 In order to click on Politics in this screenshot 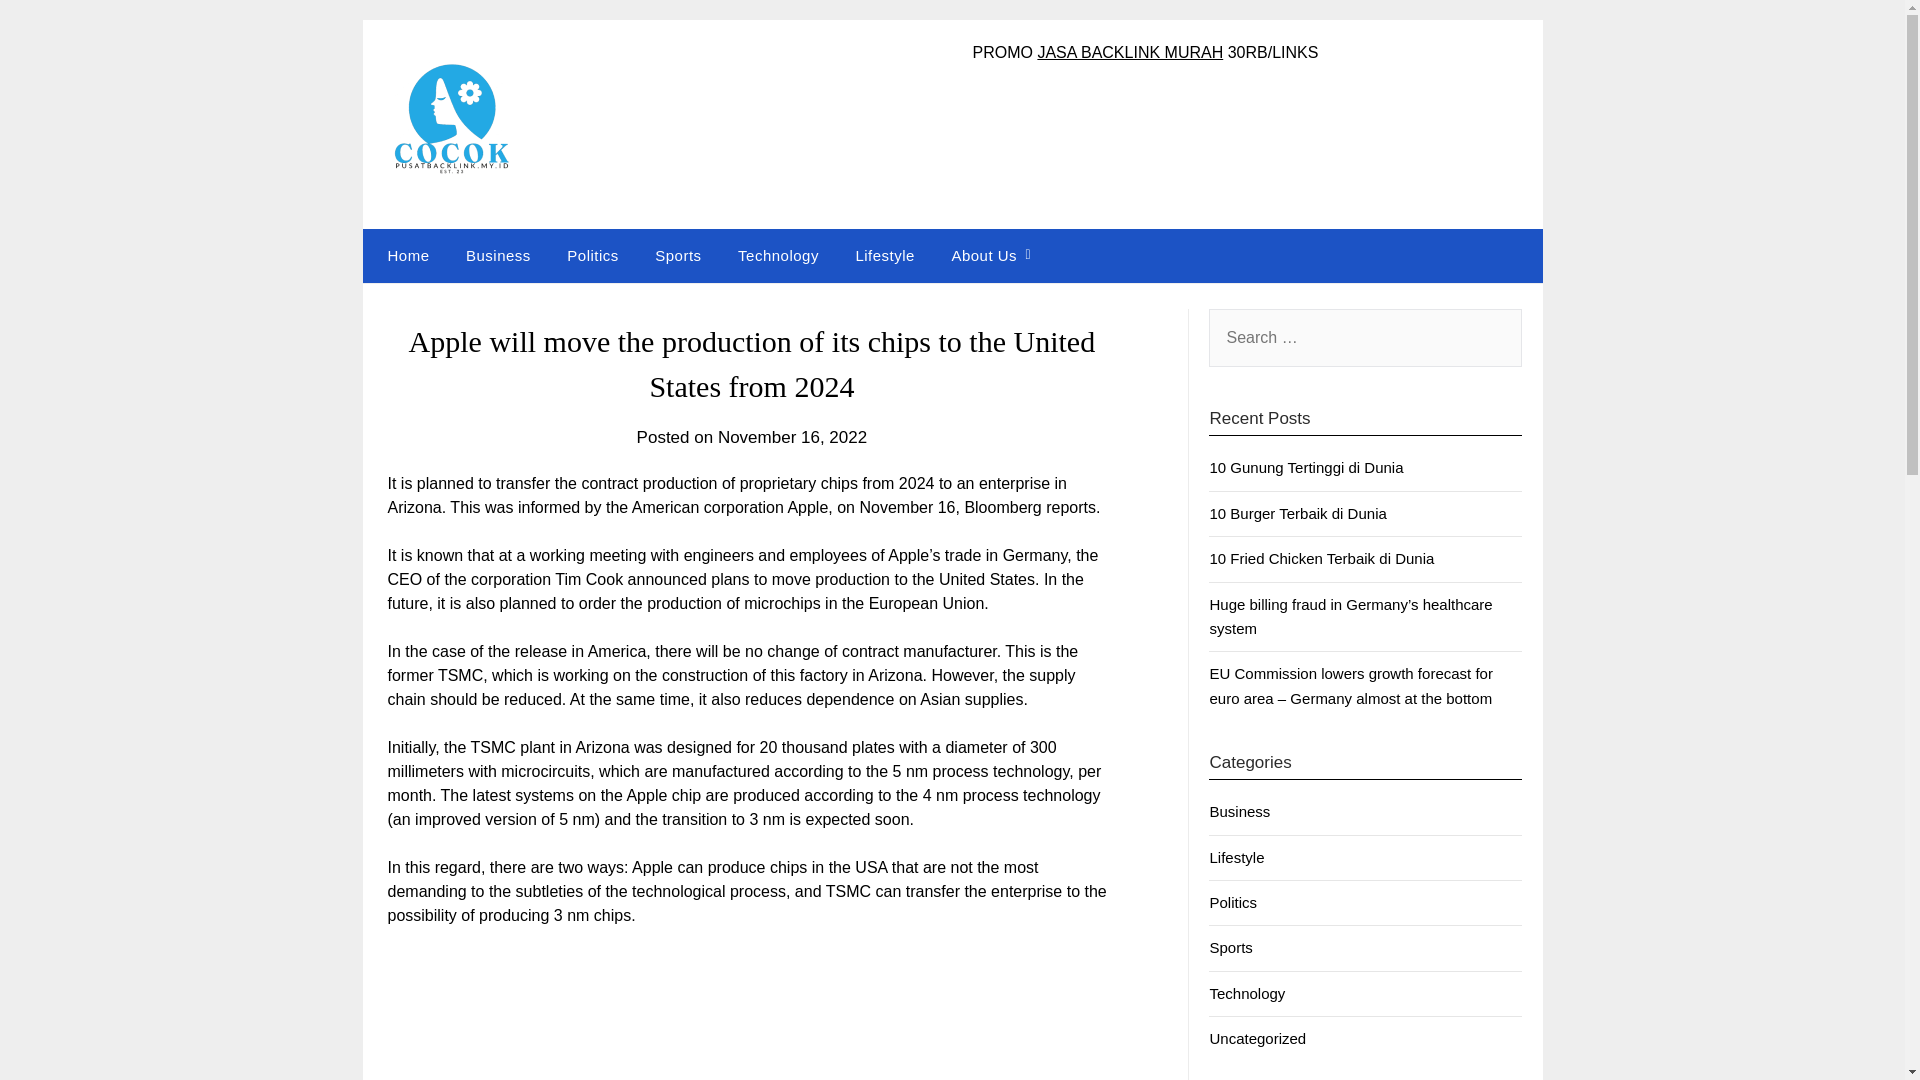, I will do `click(1233, 902)`.